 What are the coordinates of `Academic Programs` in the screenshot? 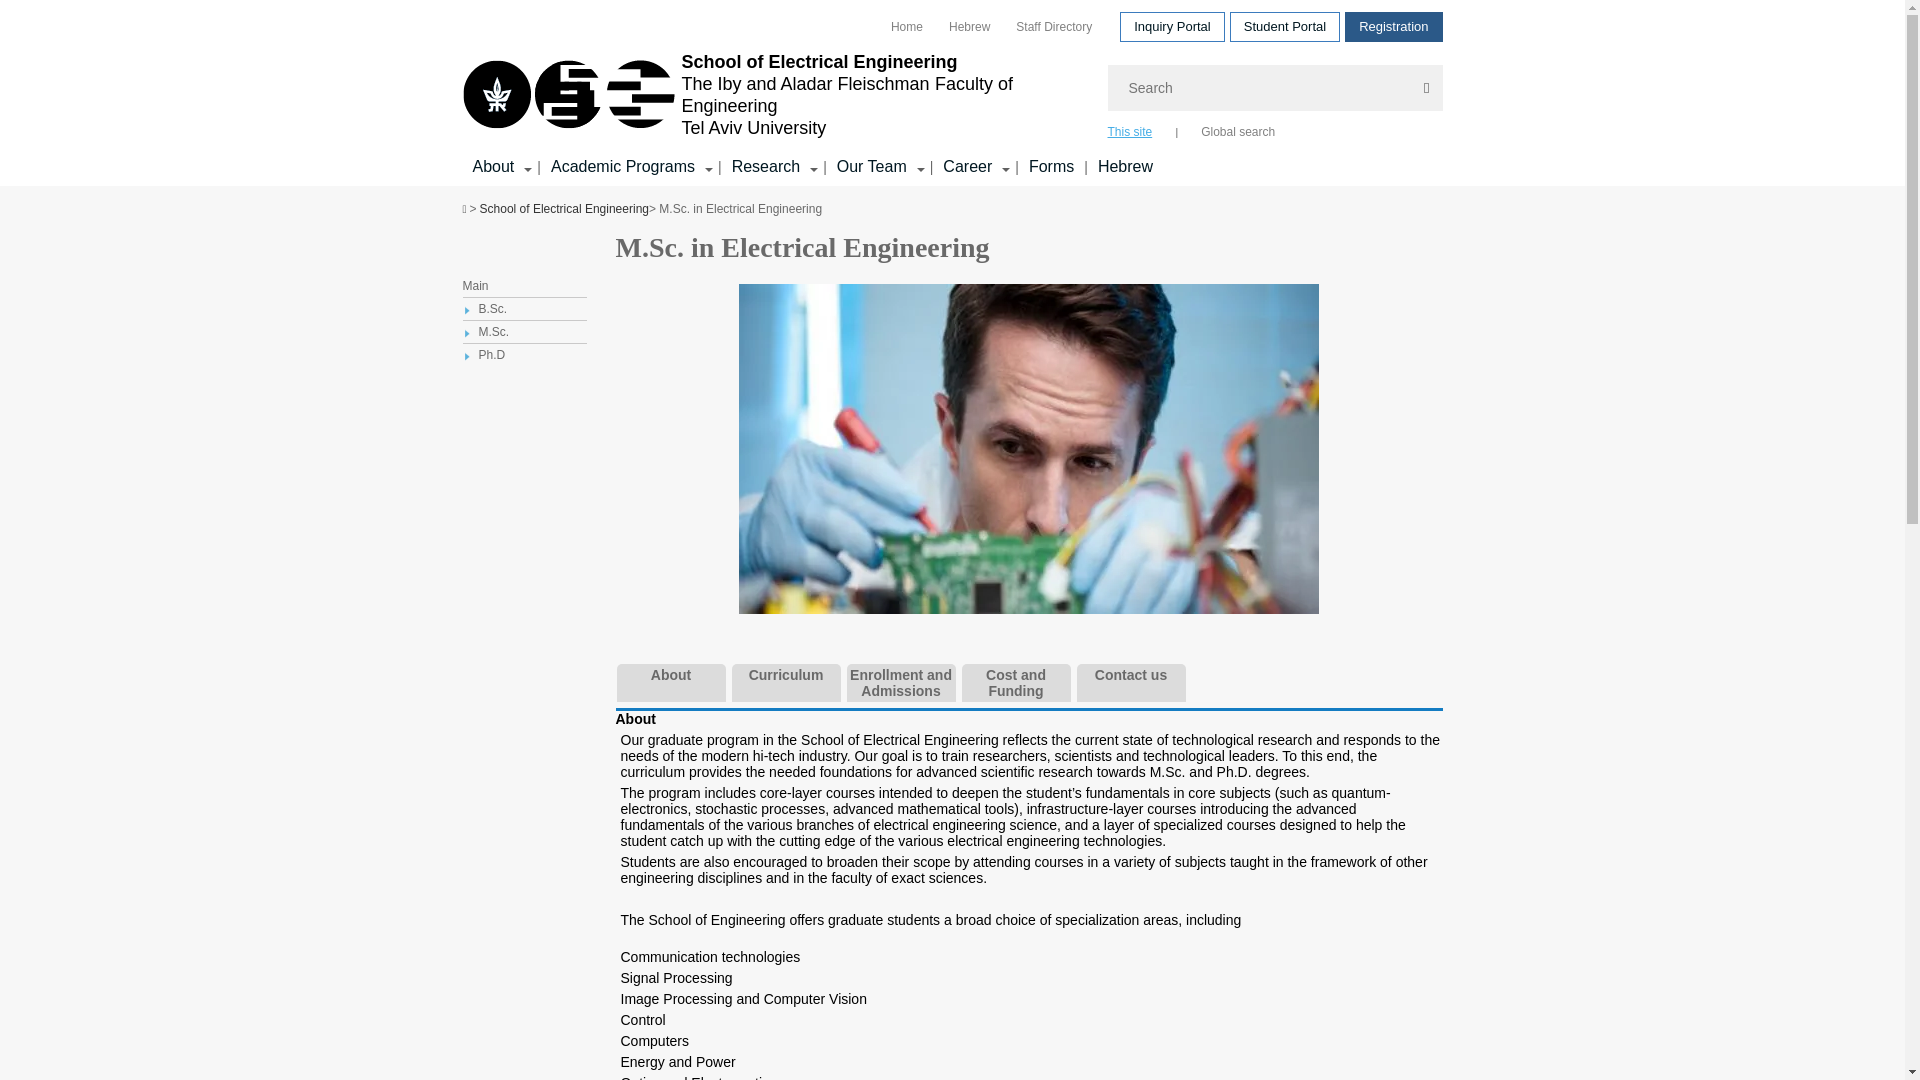 It's located at (623, 166).